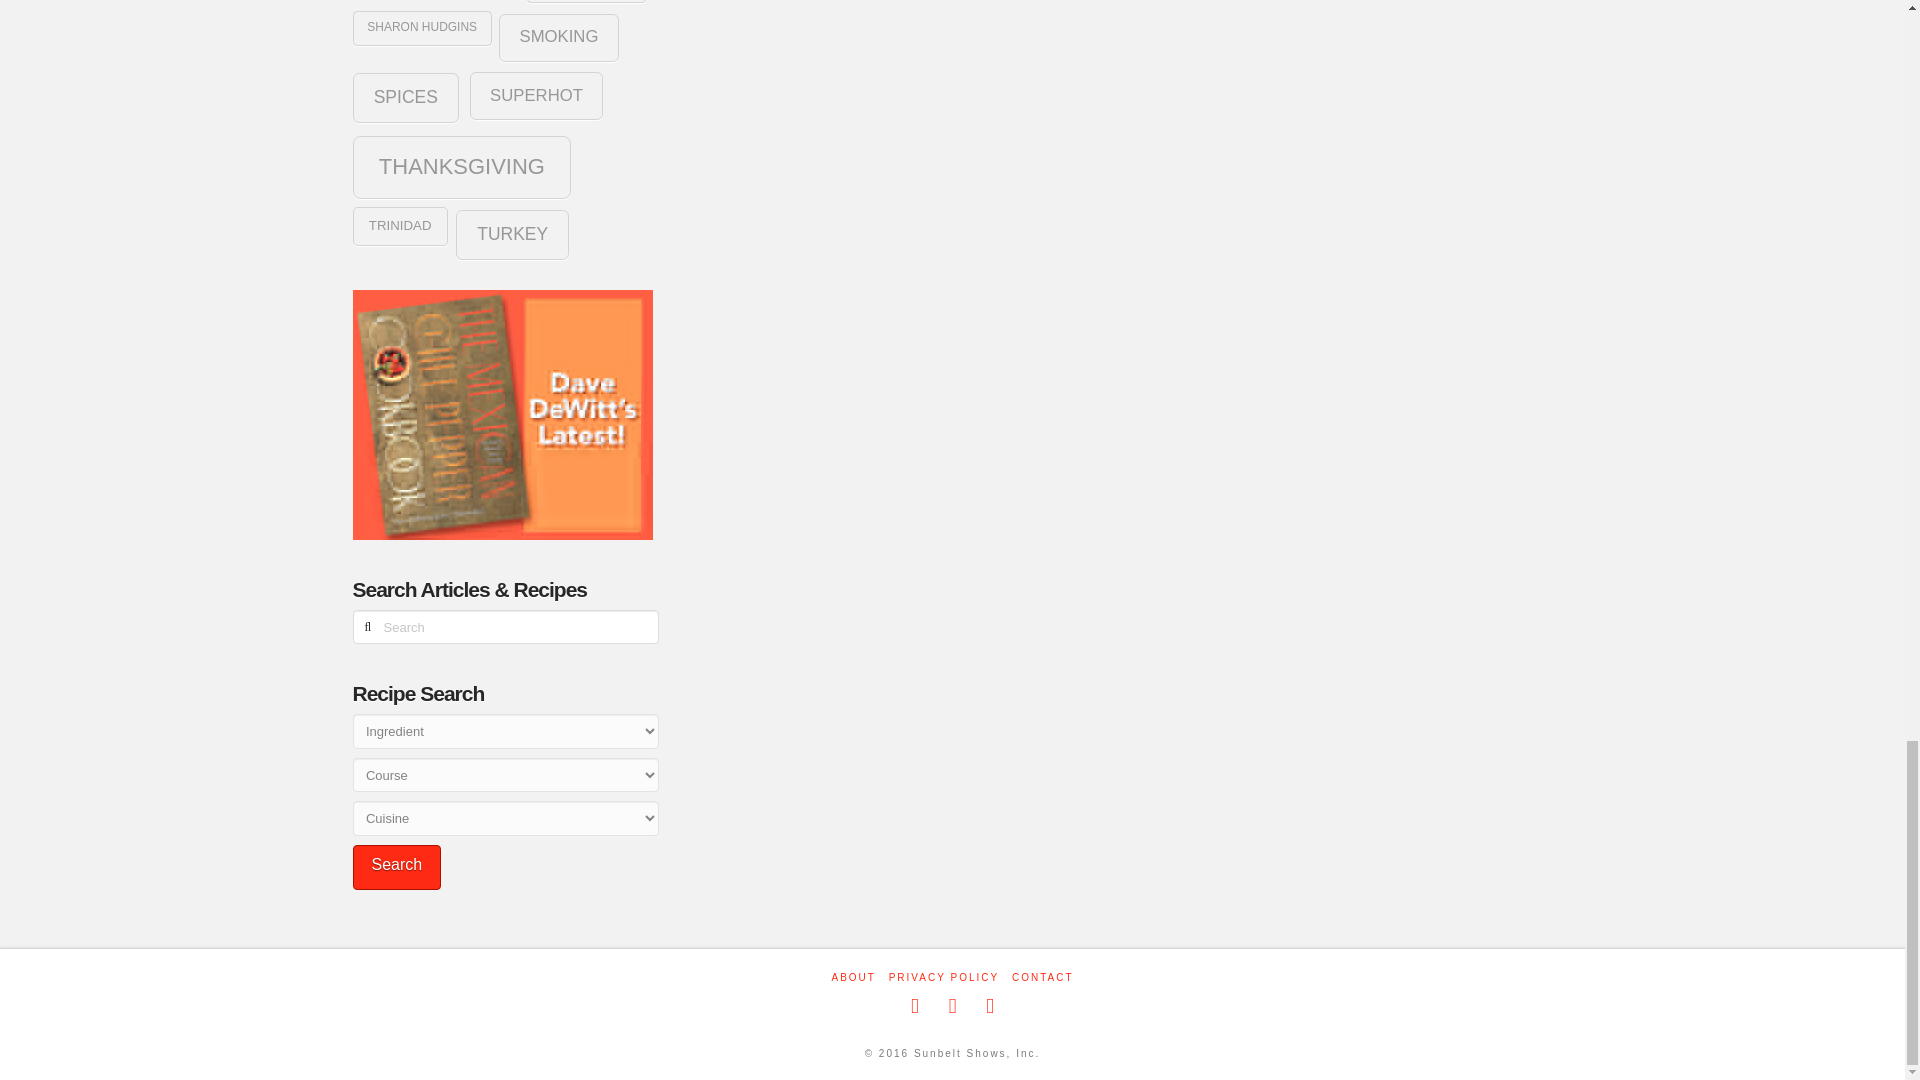 Image resolution: width=1920 pixels, height=1080 pixels. I want to click on Privacy Policy, so click(943, 977).